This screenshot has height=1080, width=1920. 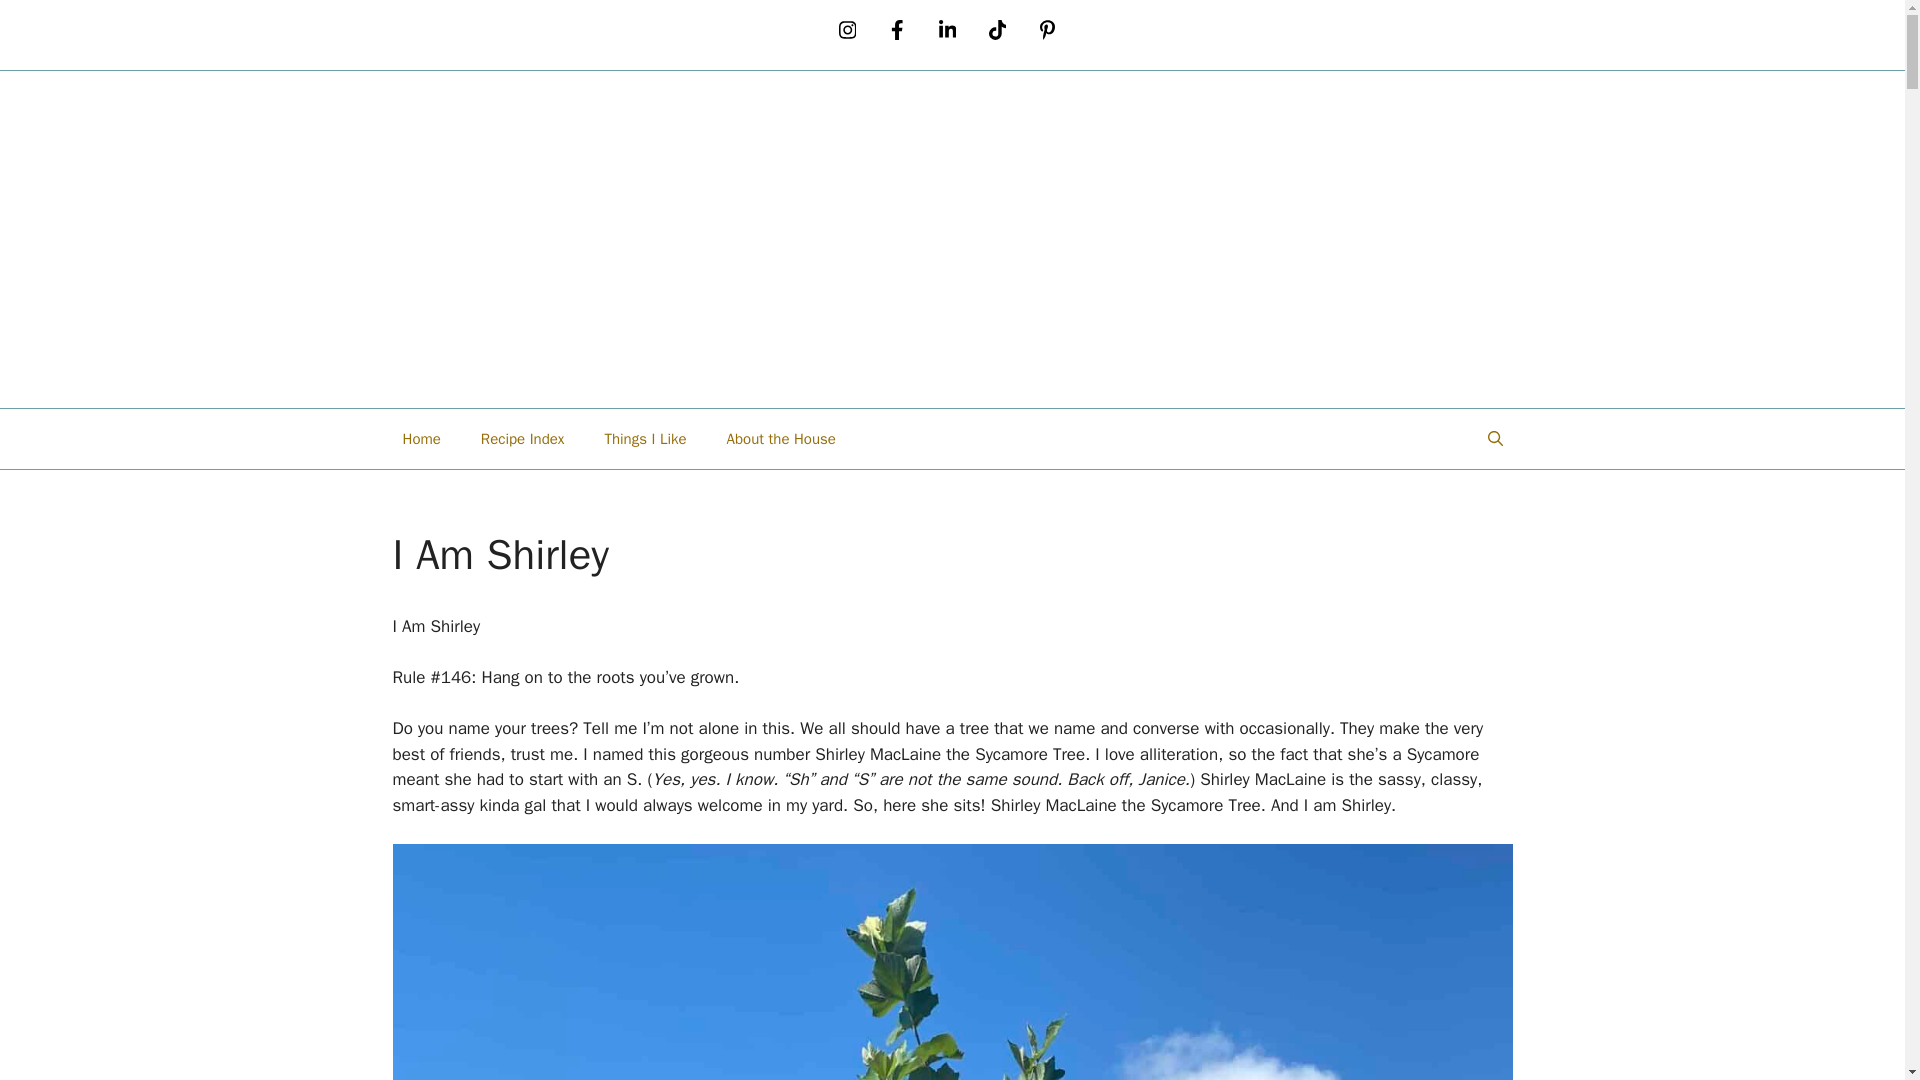 I want to click on Home, so click(x=421, y=438).